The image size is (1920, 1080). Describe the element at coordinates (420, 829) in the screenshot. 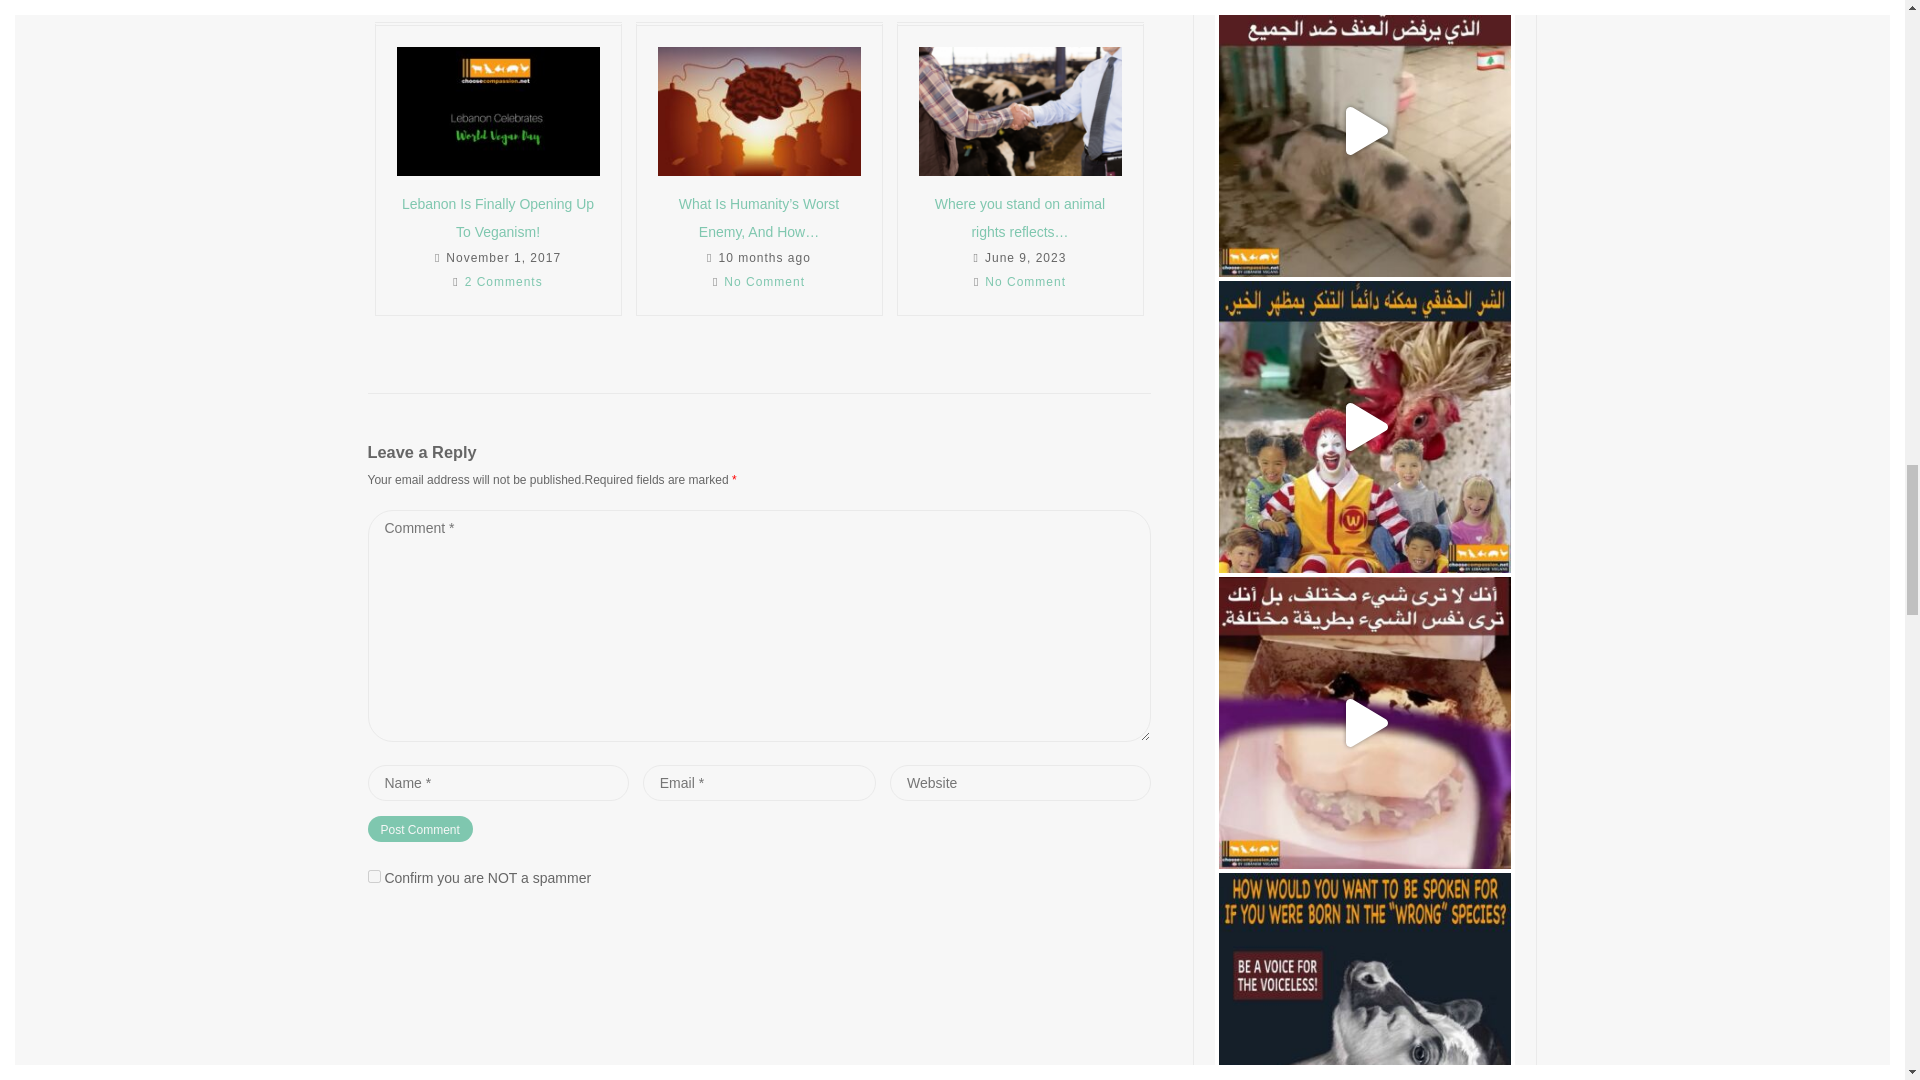

I see `Post Comment` at that location.